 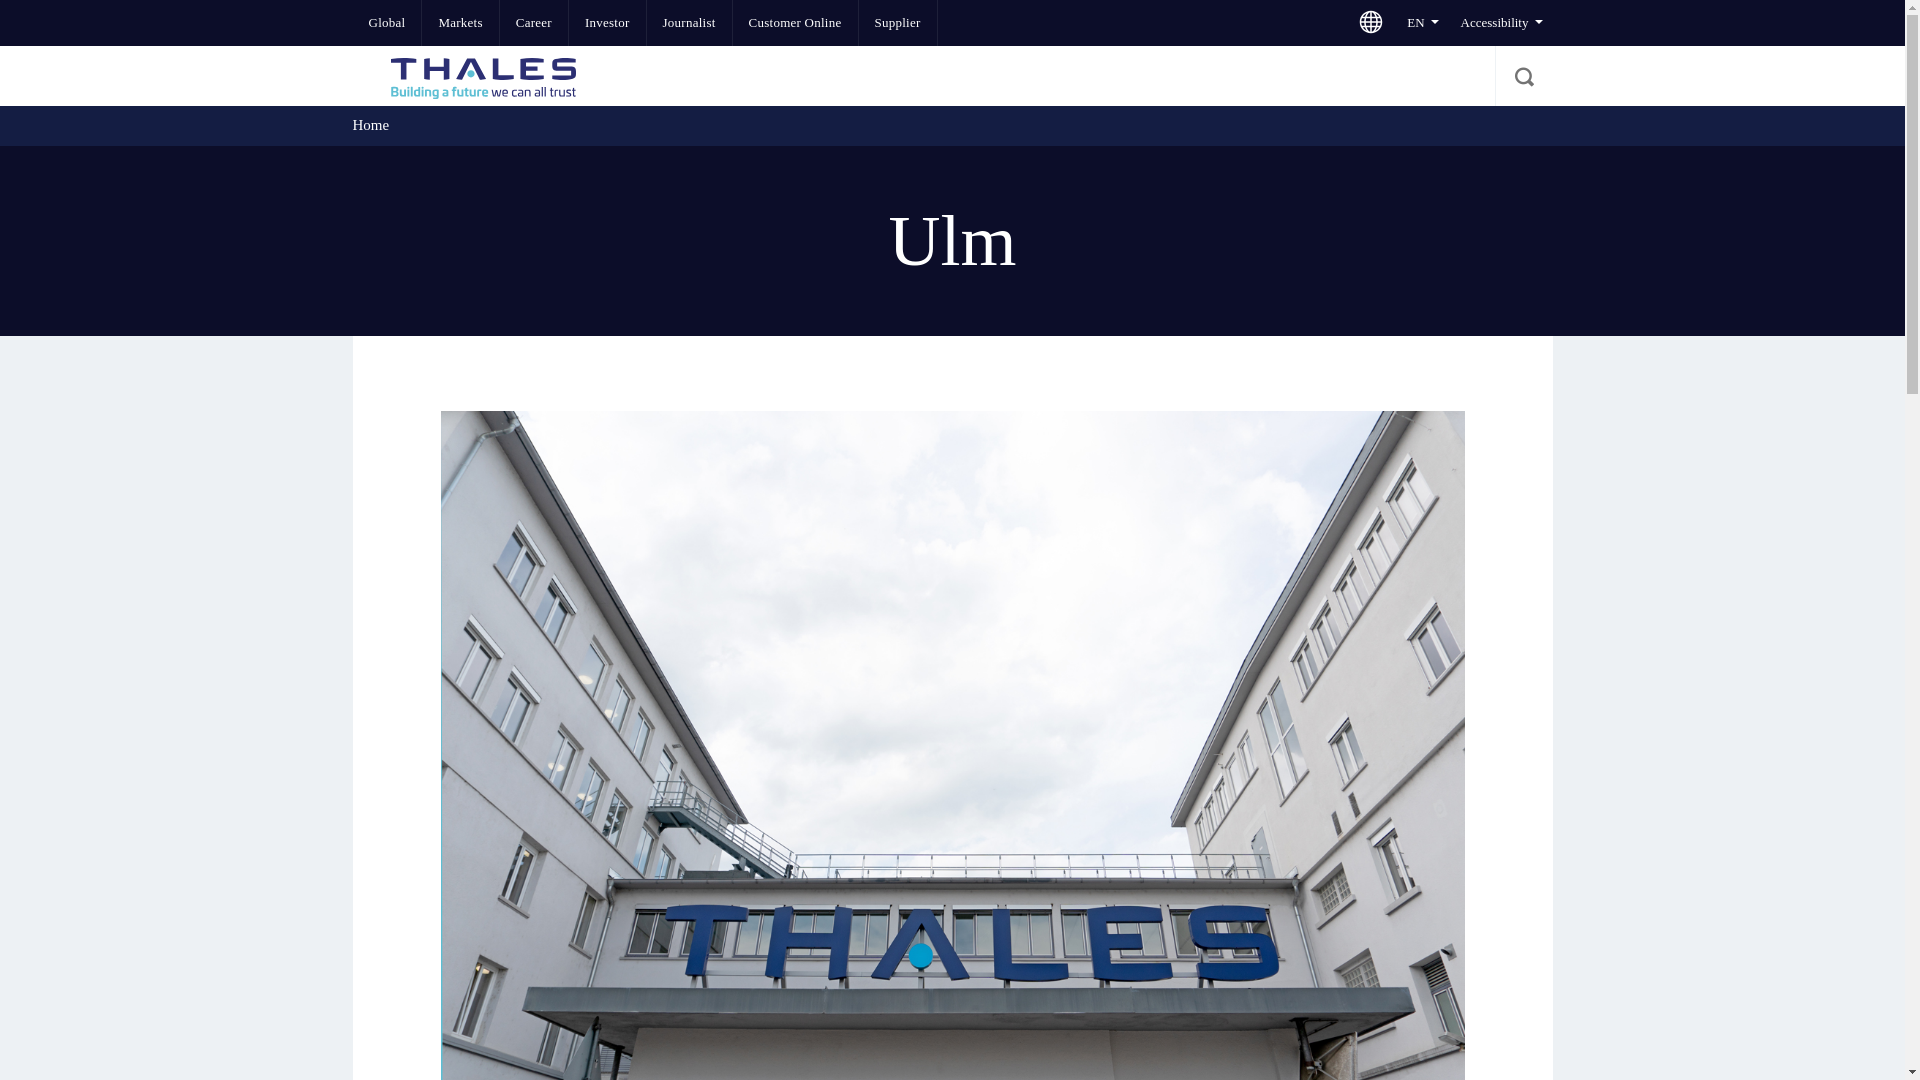 I want to click on Accessibility, so click(x=1501, y=23).